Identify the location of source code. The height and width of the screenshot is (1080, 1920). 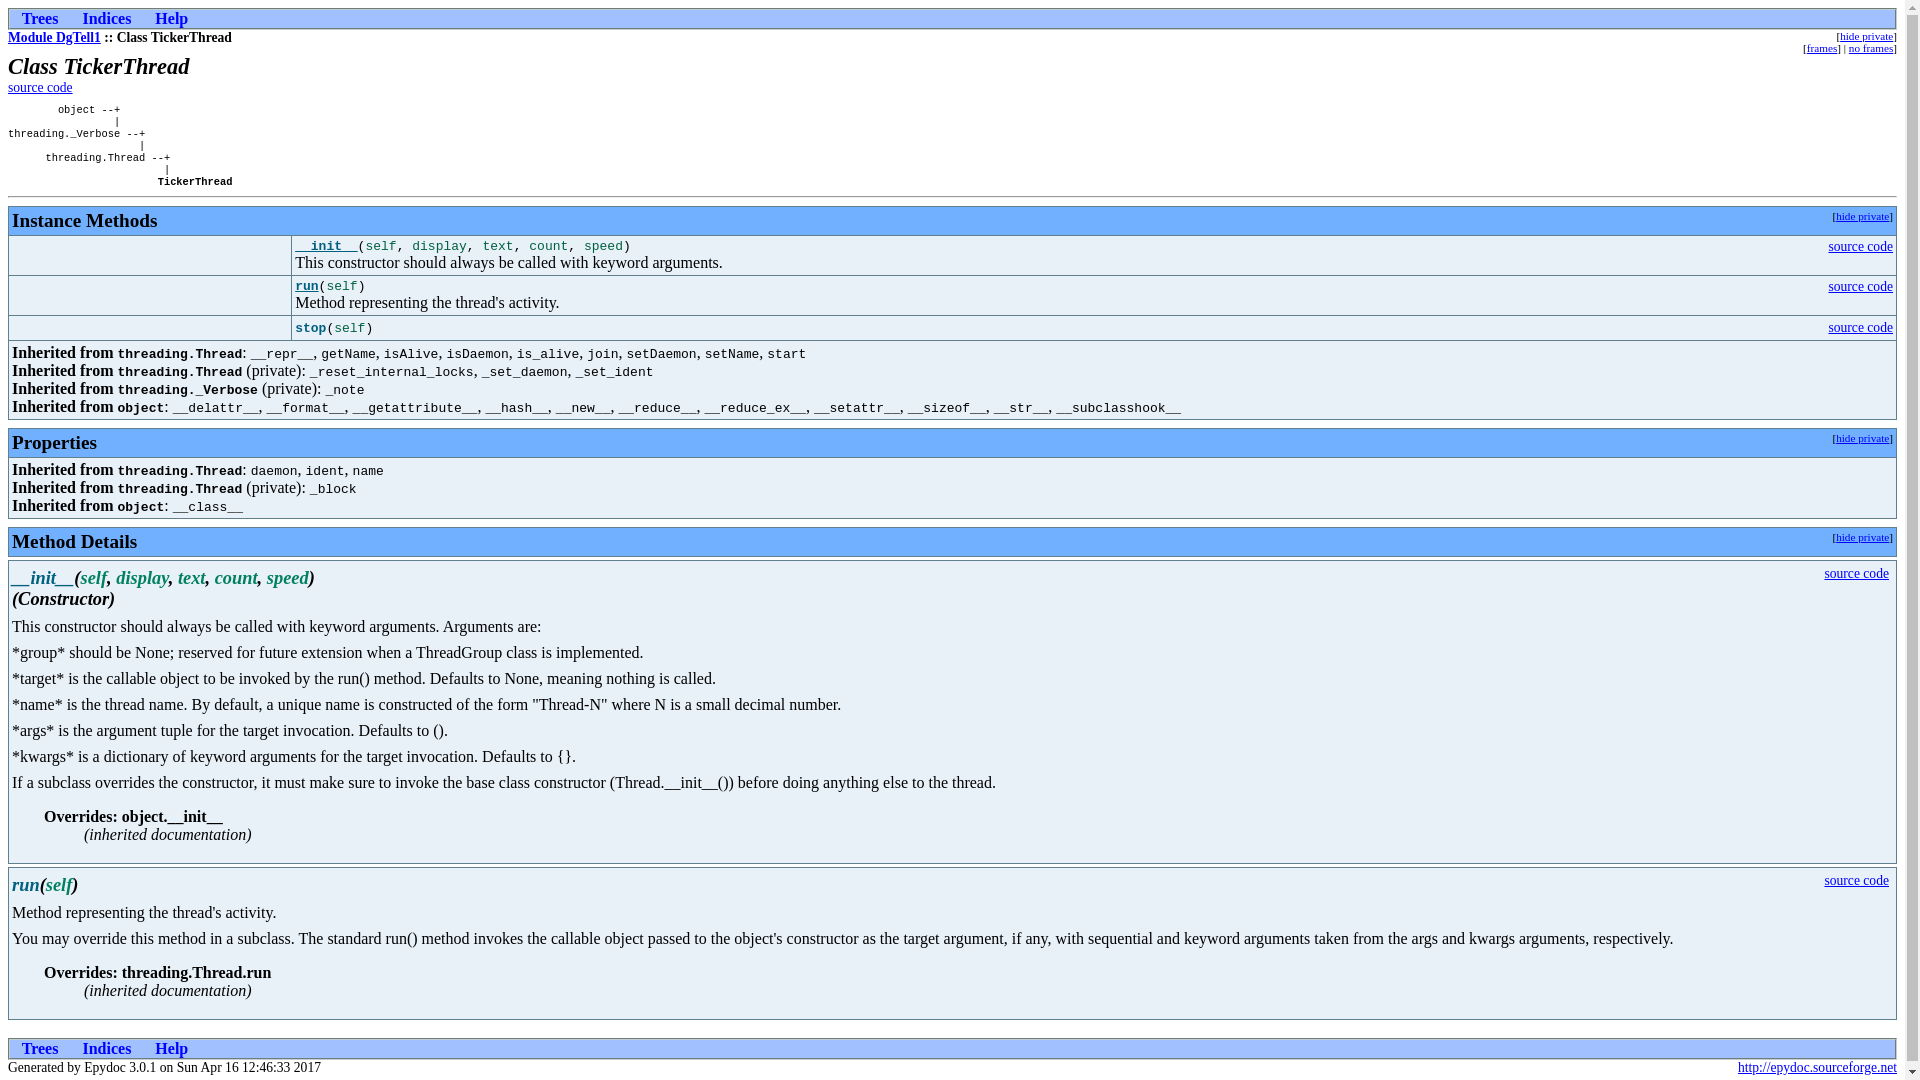
(1860, 286).